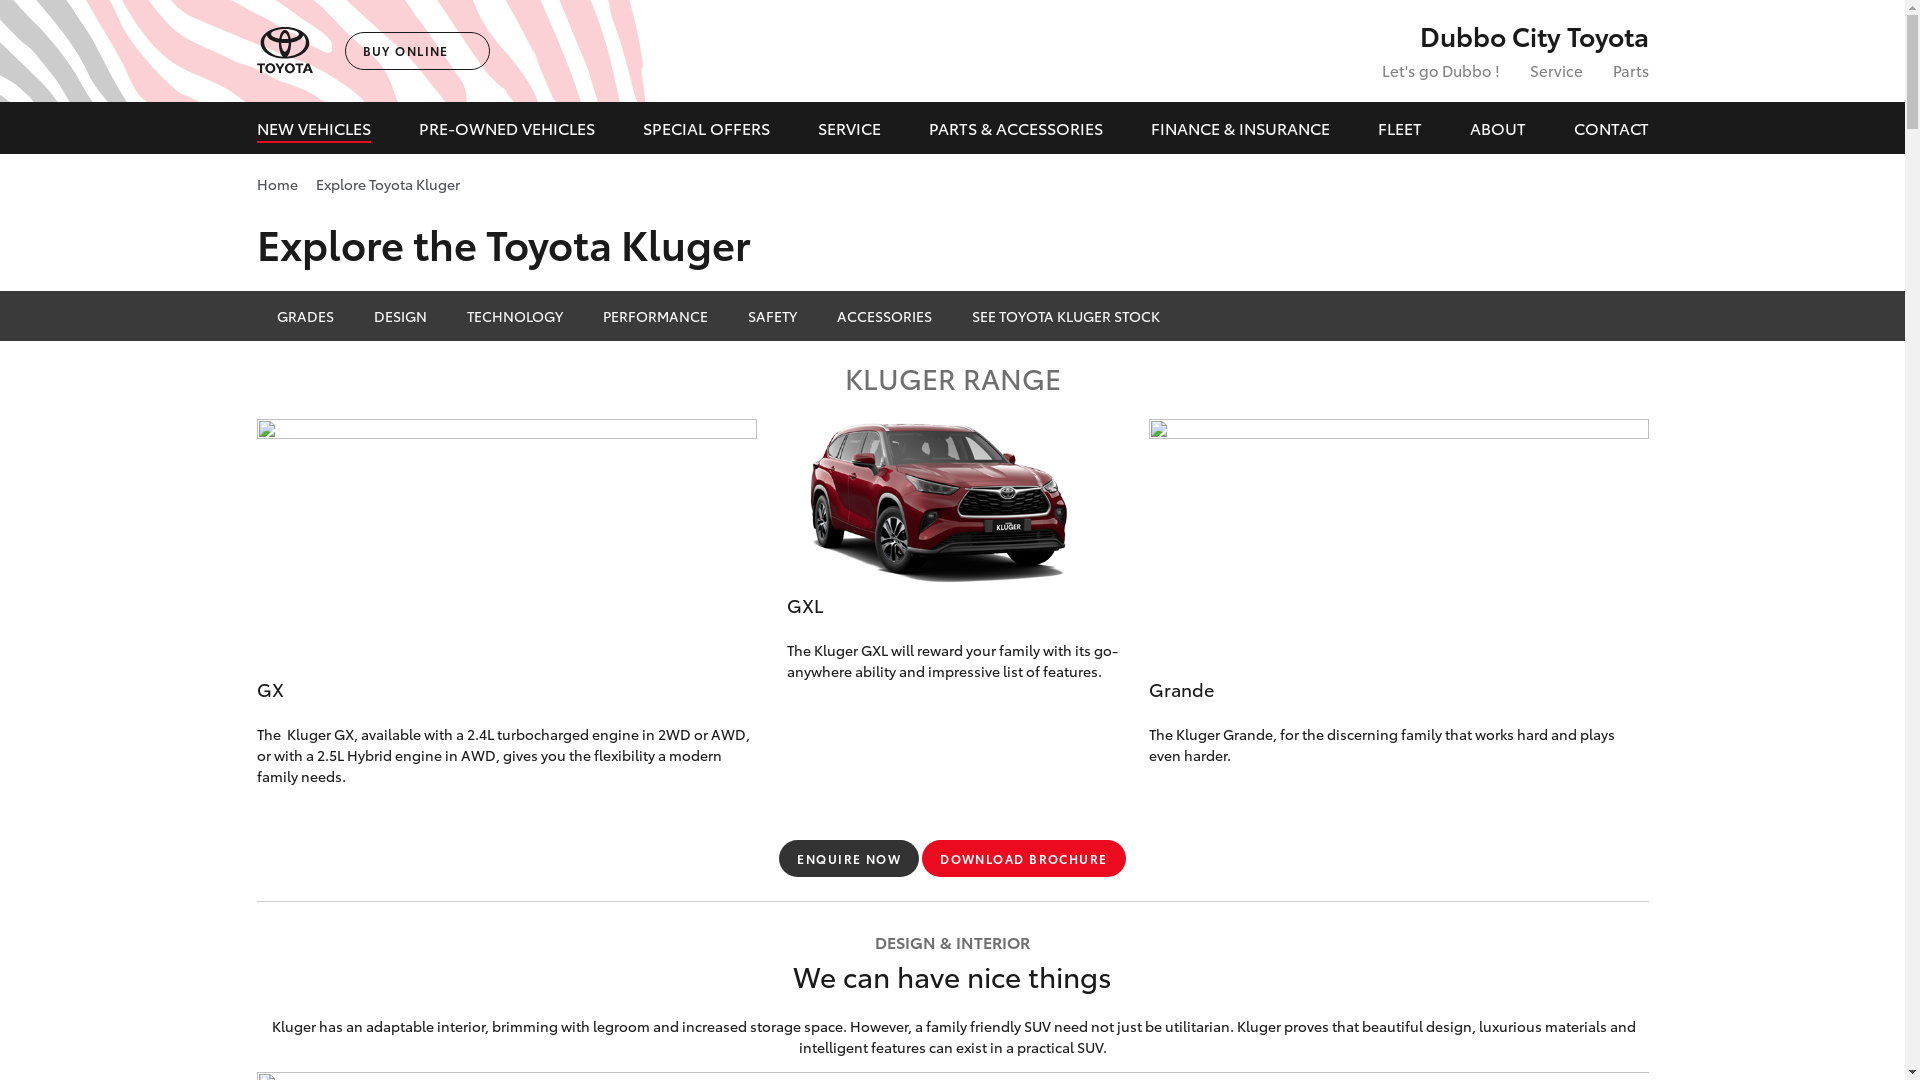 This screenshot has width=1920, height=1080. What do you see at coordinates (1441, 70) in the screenshot?
I see `Let's go Dubbo !` at bounding box center [1441, 70].